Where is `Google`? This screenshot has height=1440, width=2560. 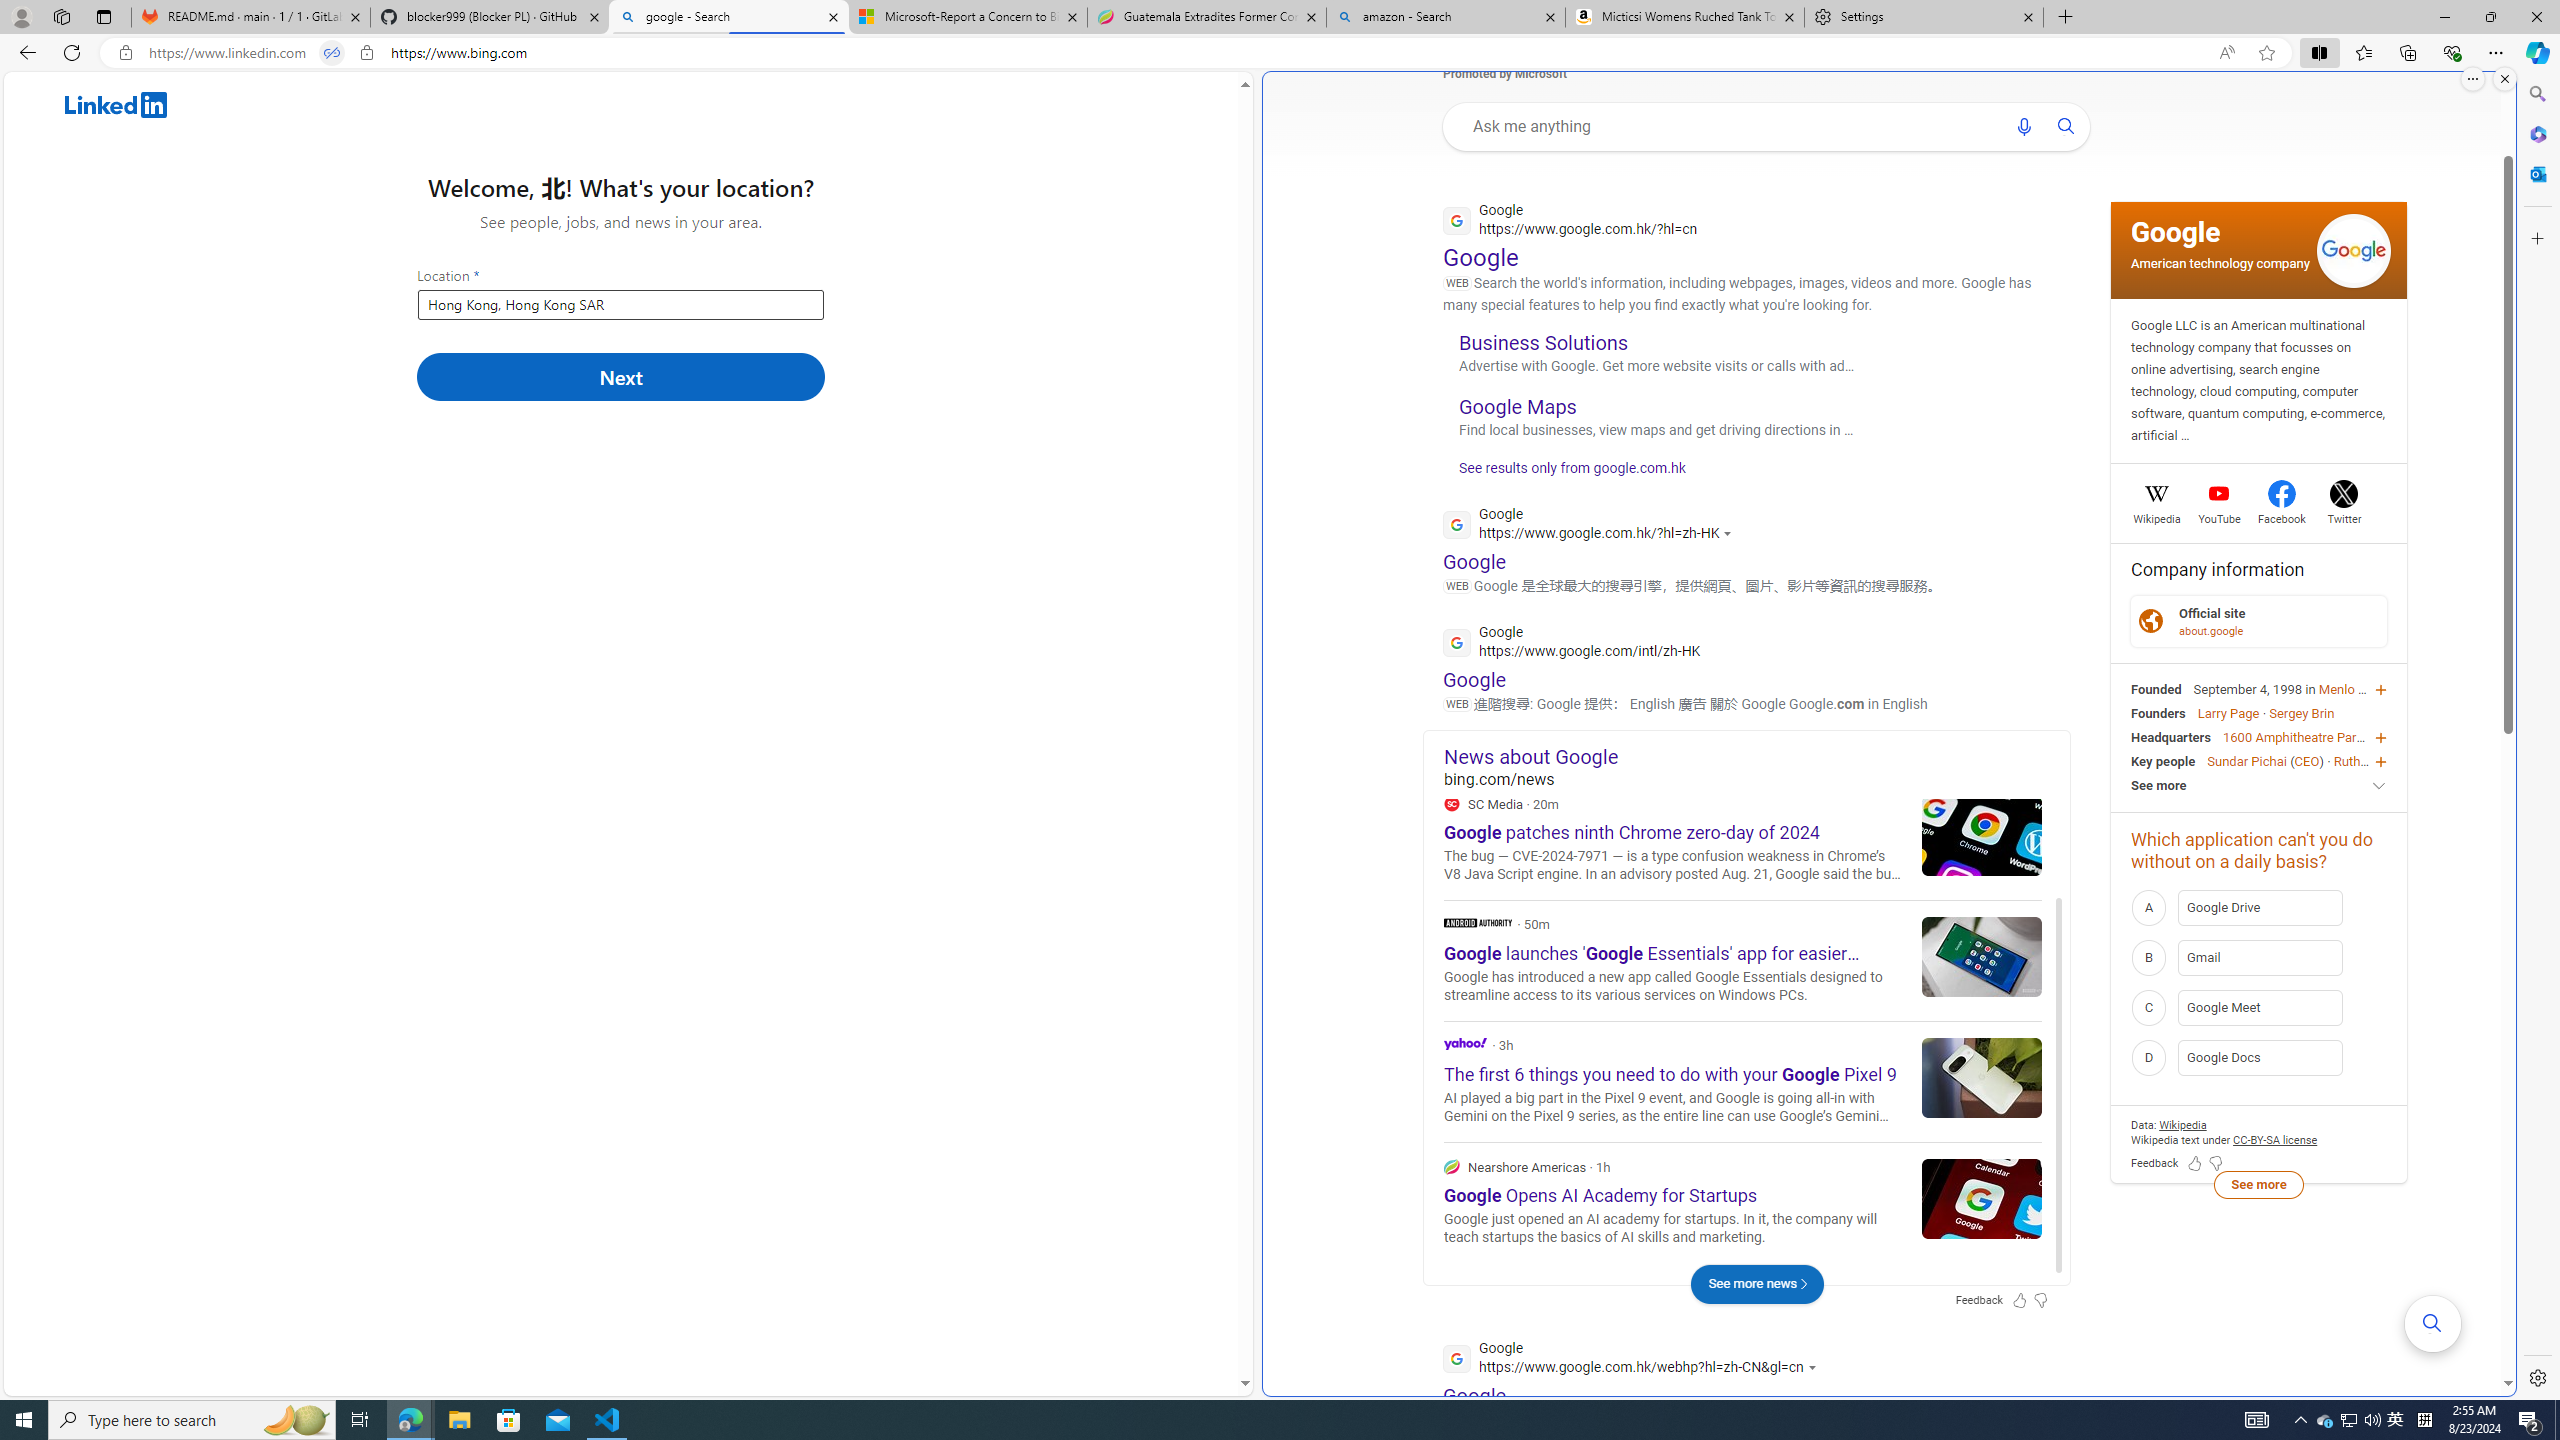 Google is located at coordinates (2176, 232).